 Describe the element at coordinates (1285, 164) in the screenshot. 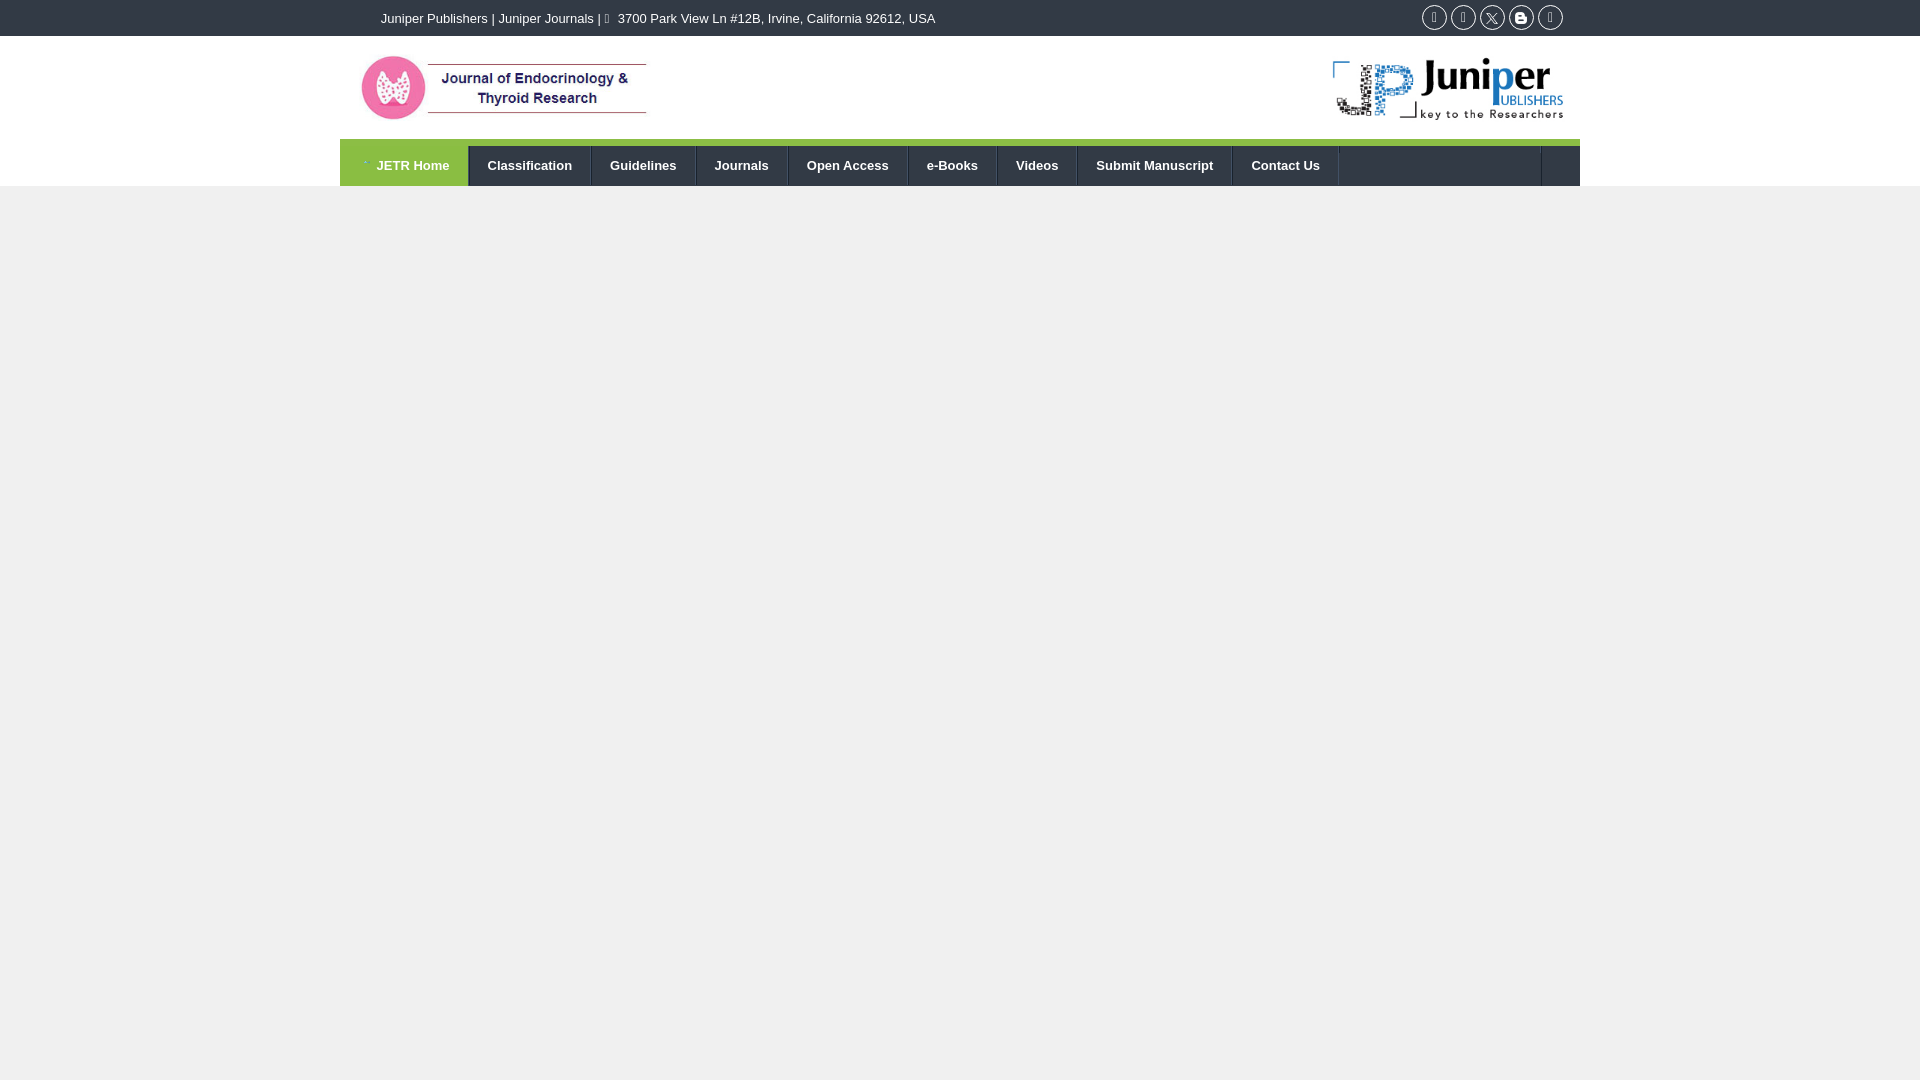

I see `Contact Us` at that location.